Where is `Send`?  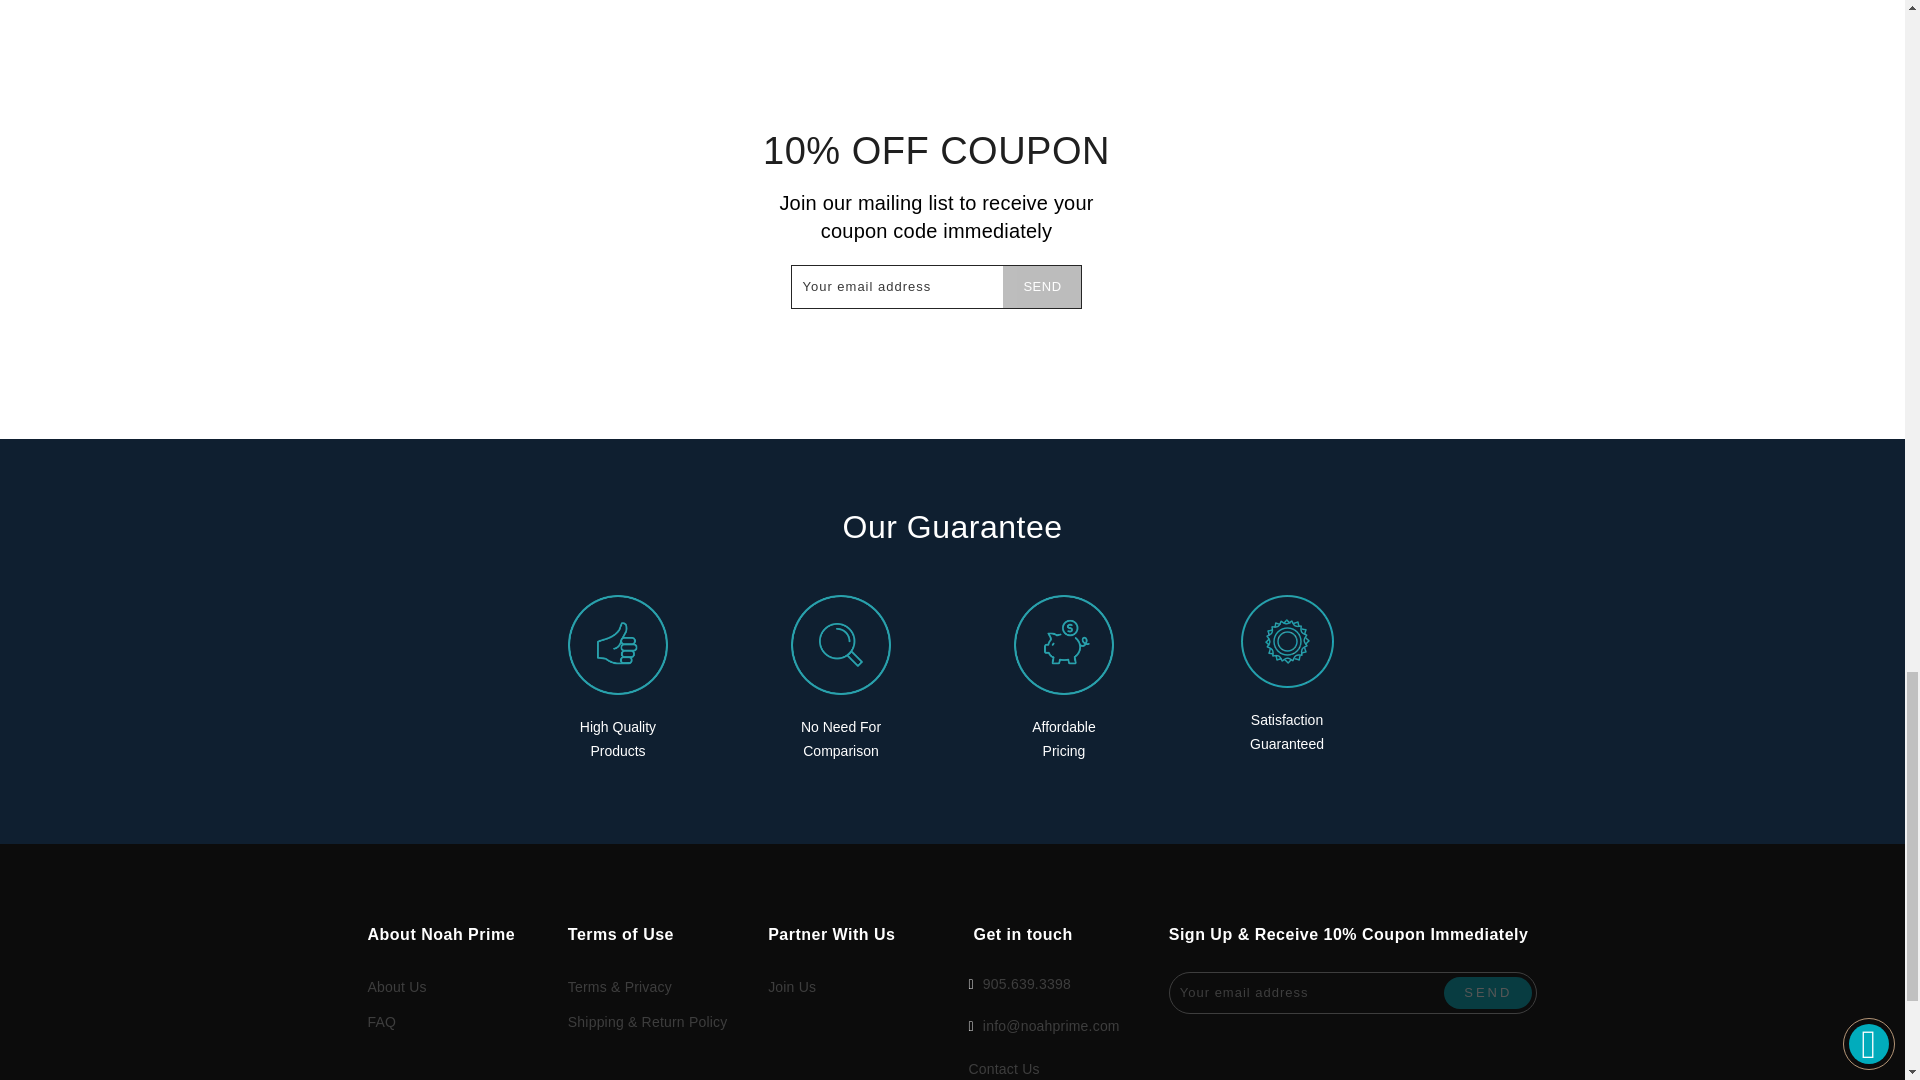 Send is located at coordinates (1488, 992).